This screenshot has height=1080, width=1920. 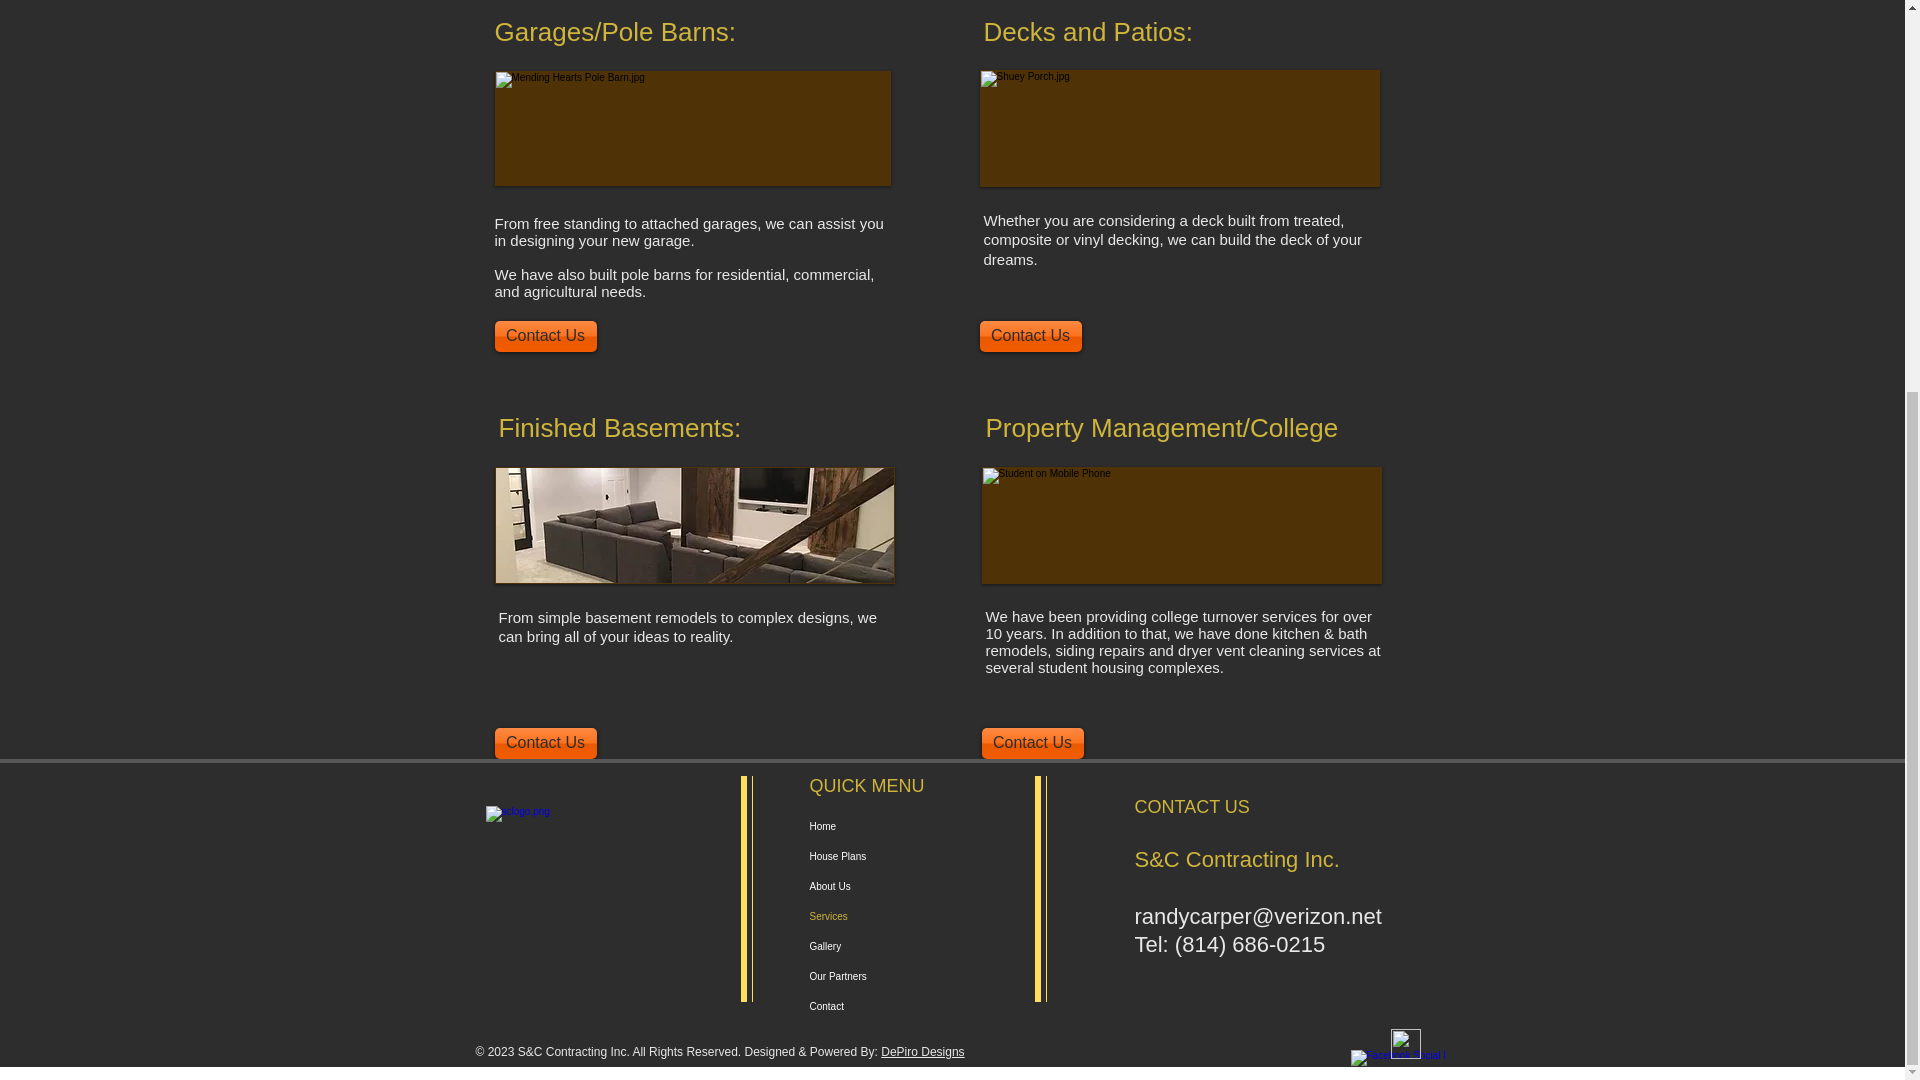 What do you see at coordinates (544, 743) in the screenshot?
I see `Contact Us` at bounding box center [544, 743].